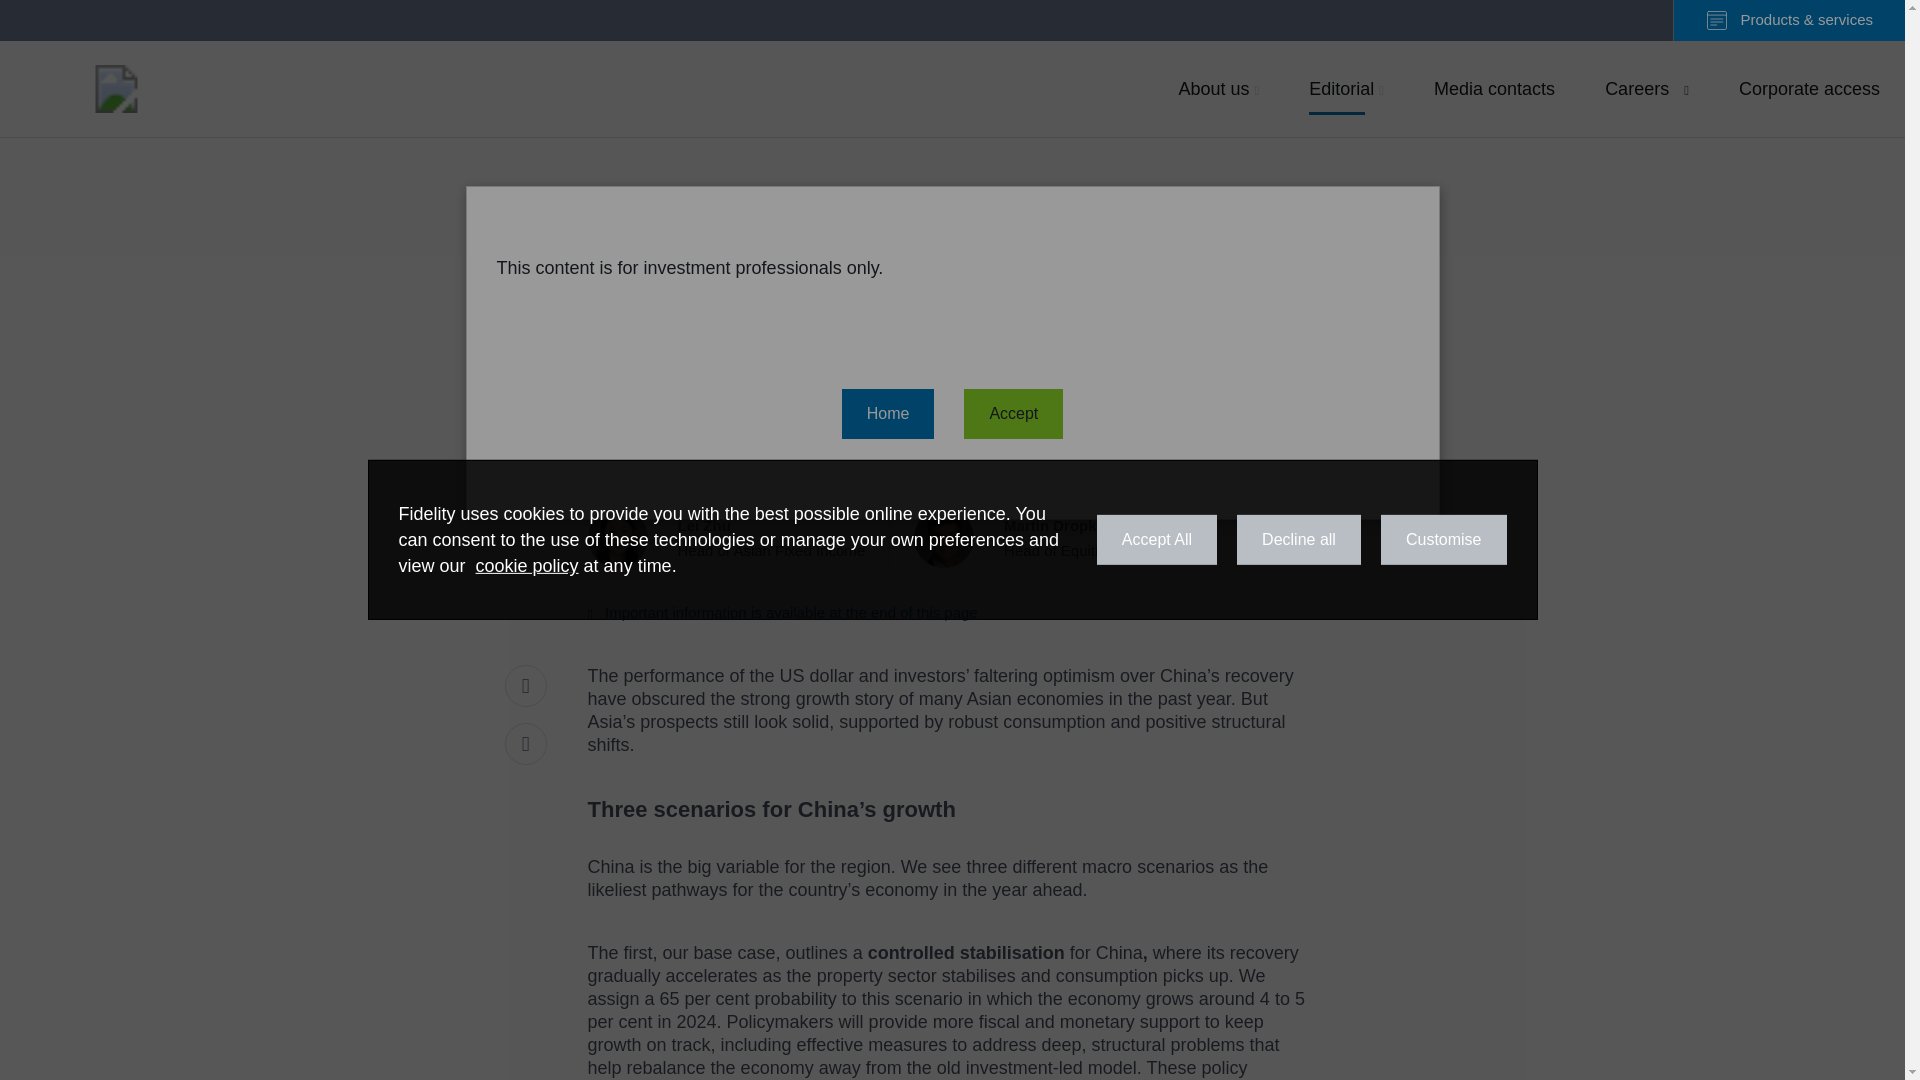 Image resolution: width=1920 pixels, height=1080 pixels. What do you see at coordinates (1056, 538) in the screenshot?
I see `Fidelity International Logo` at bounding box center [1056, 538].